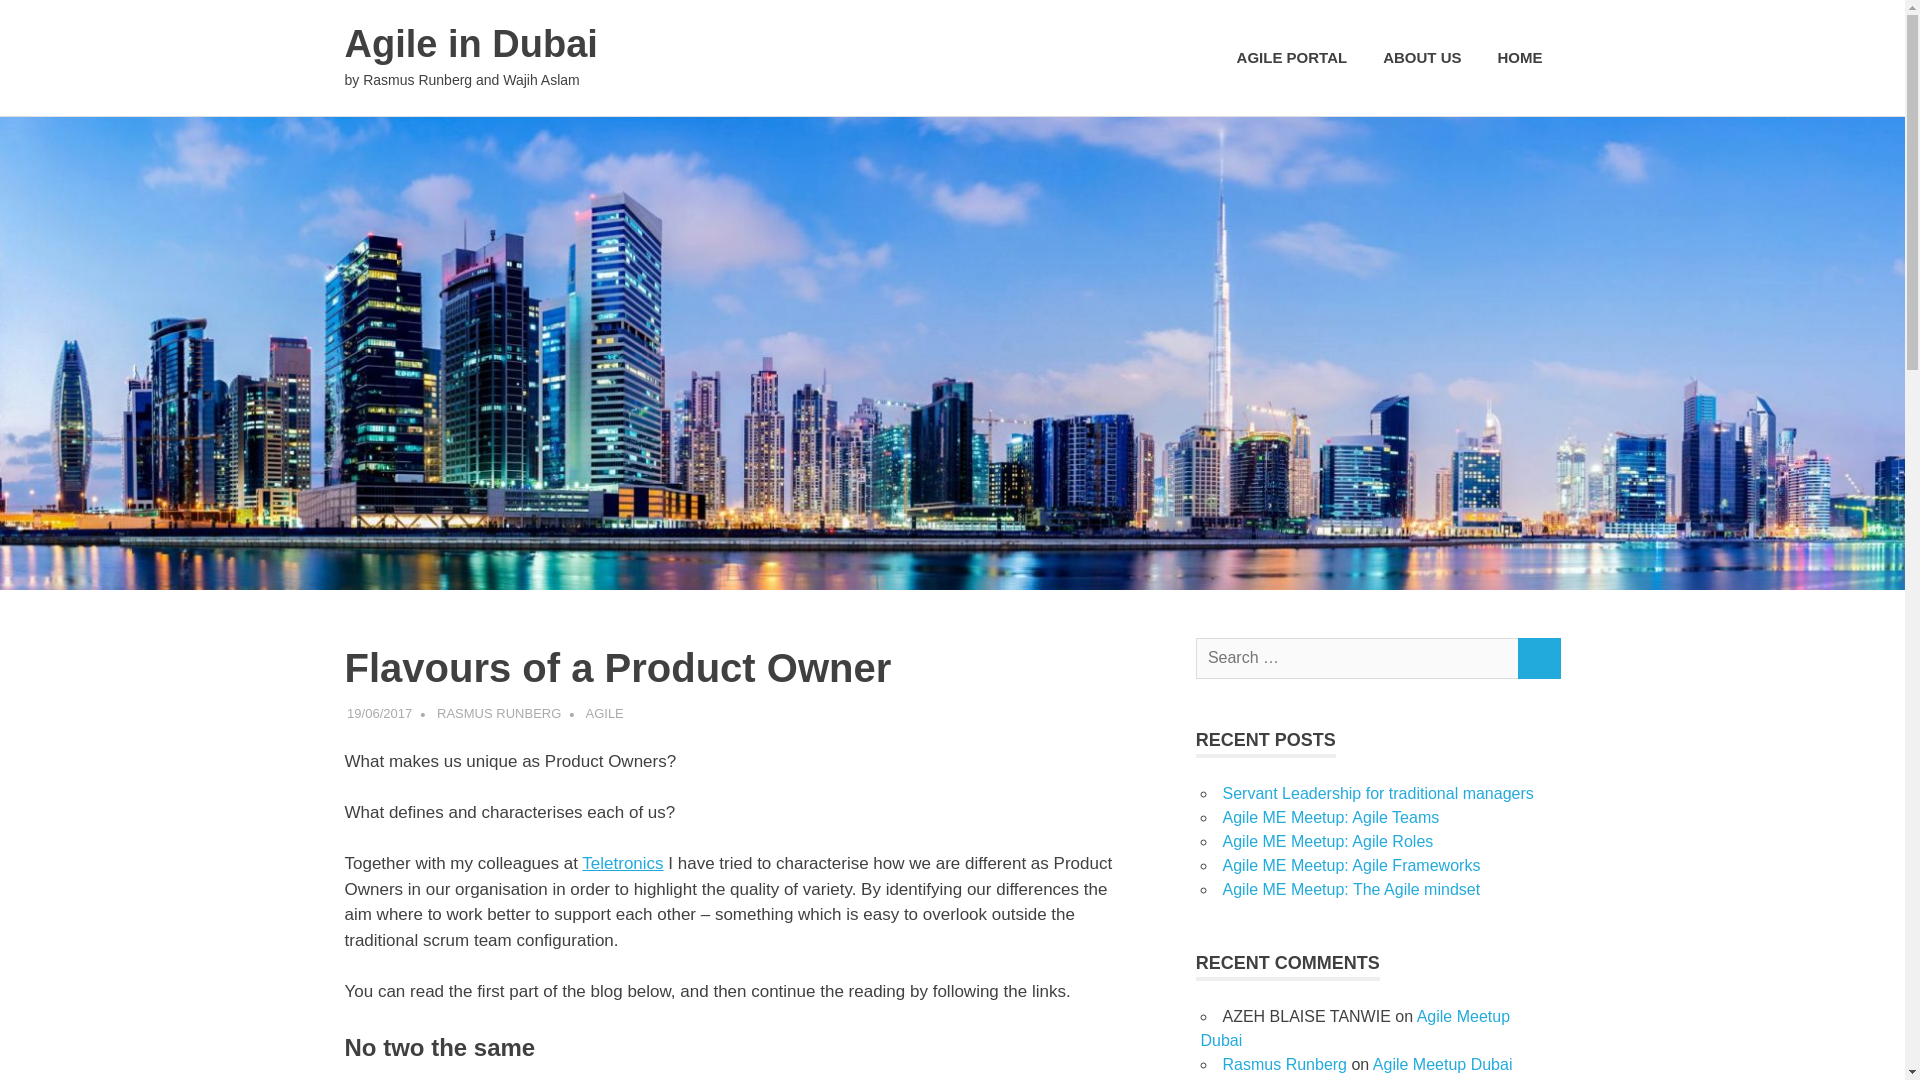 Image resolution: width=1920 pixels, height=1080 pixels. Describe the element at coordinates (1376, 794) in the screenshot. I see `Servant Leadership for traditional managers` at that location.